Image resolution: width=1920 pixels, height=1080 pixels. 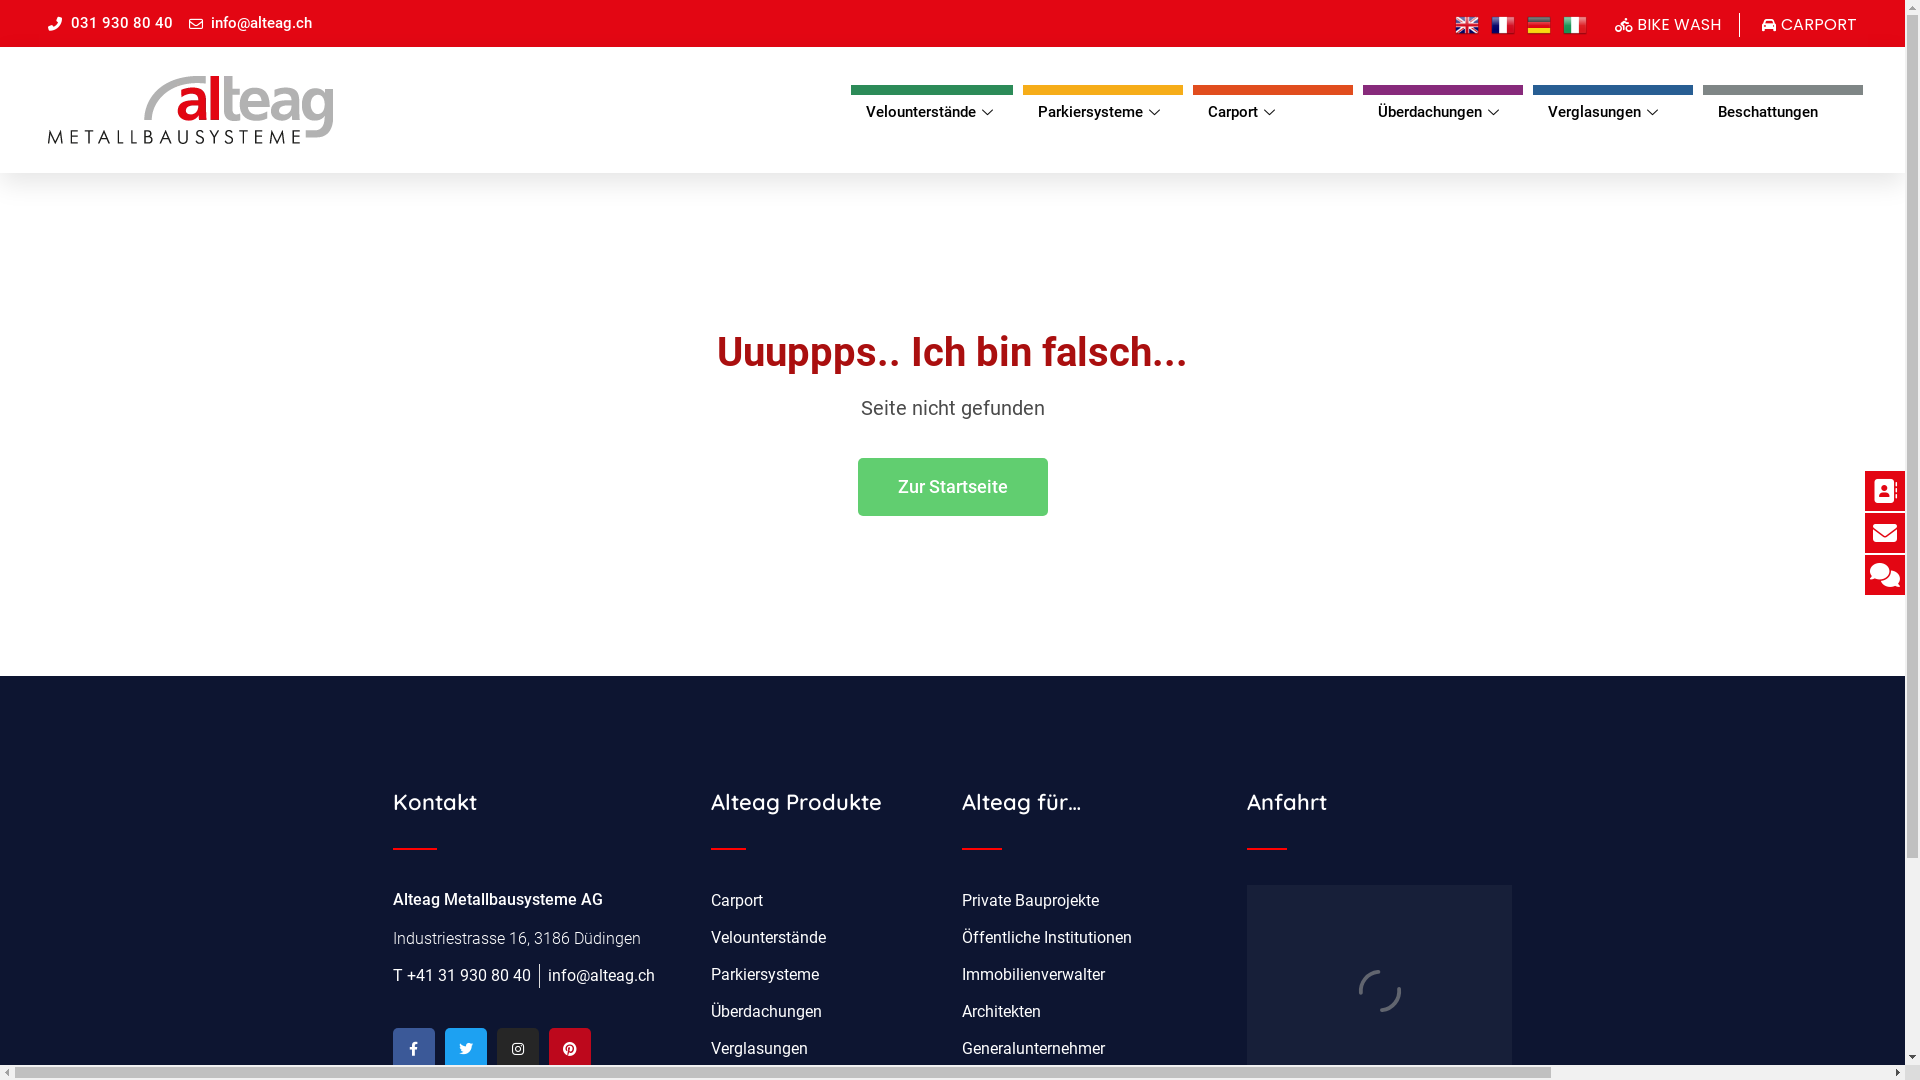 I want to click on info@alteag.ch, so click(x=251, y=24).